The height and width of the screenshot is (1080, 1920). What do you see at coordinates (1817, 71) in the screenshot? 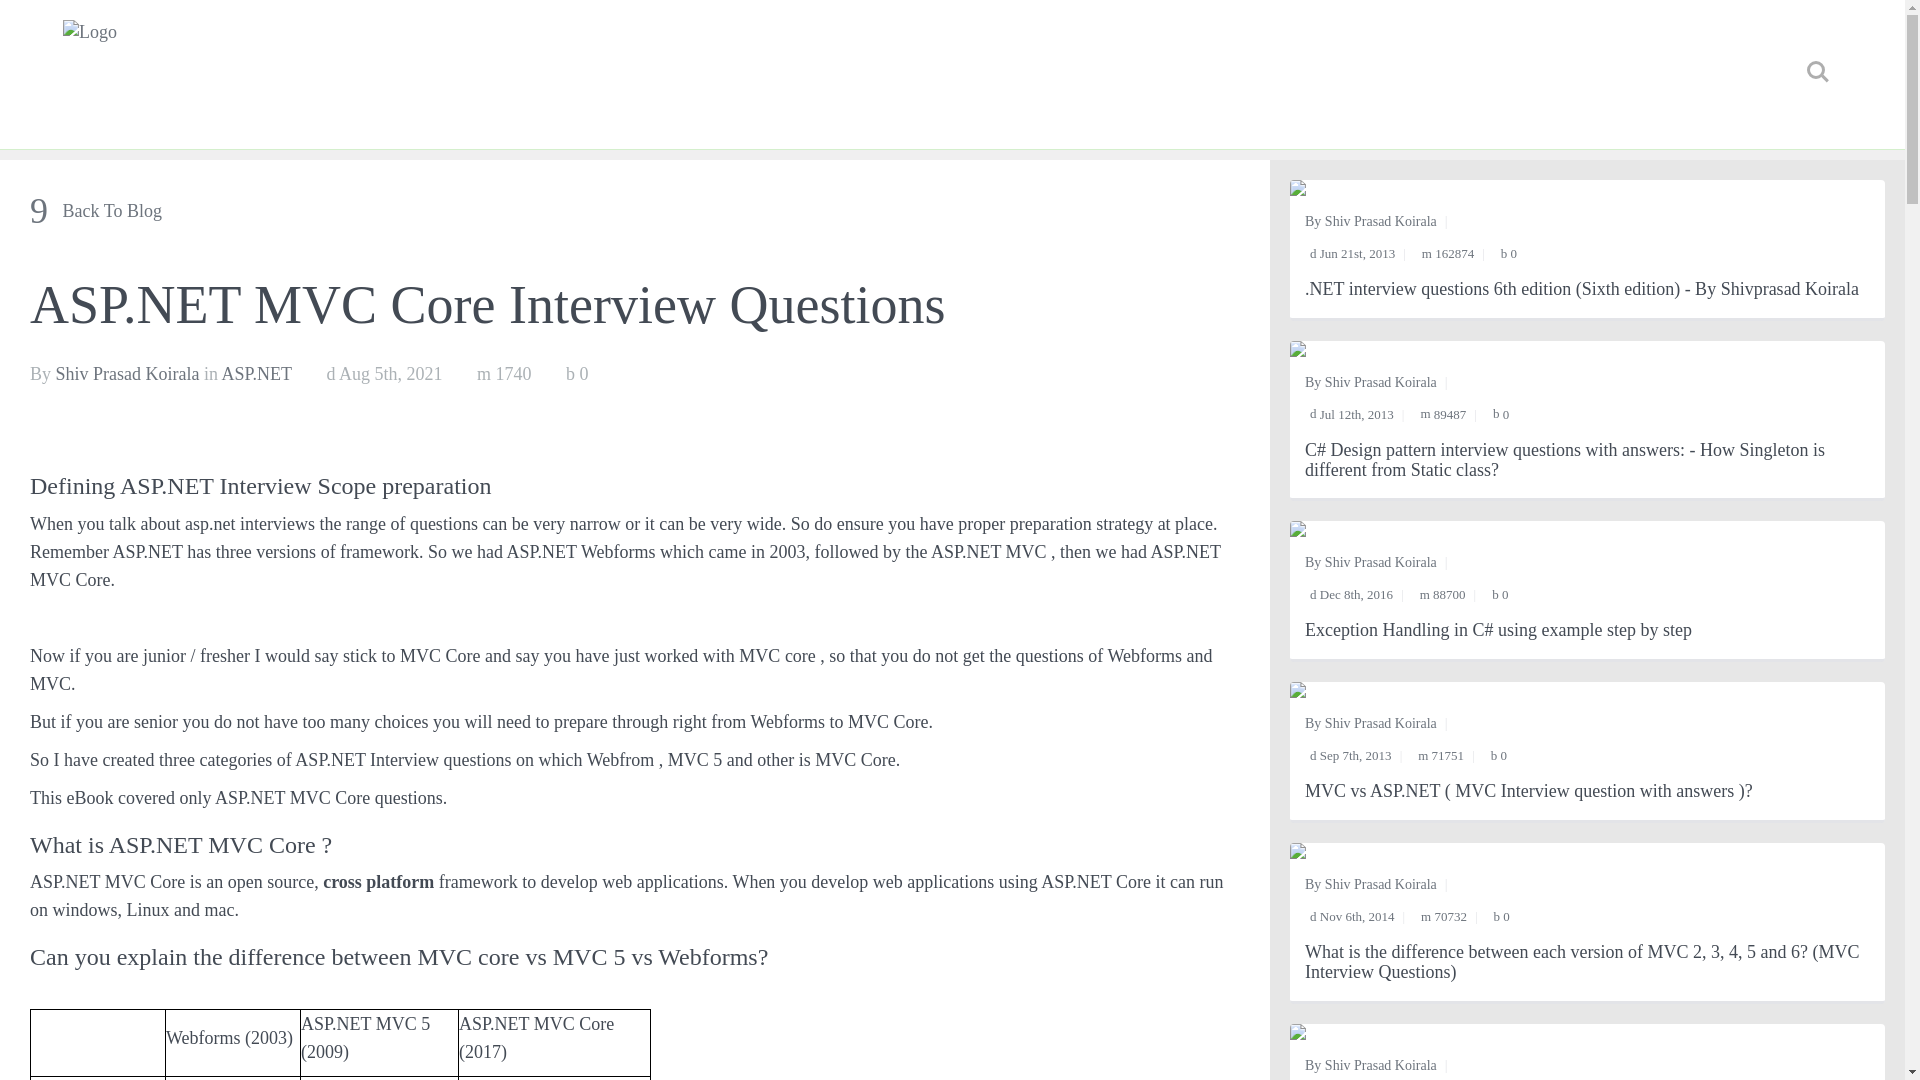
I see `Search` at bounding box center [1817, 71].